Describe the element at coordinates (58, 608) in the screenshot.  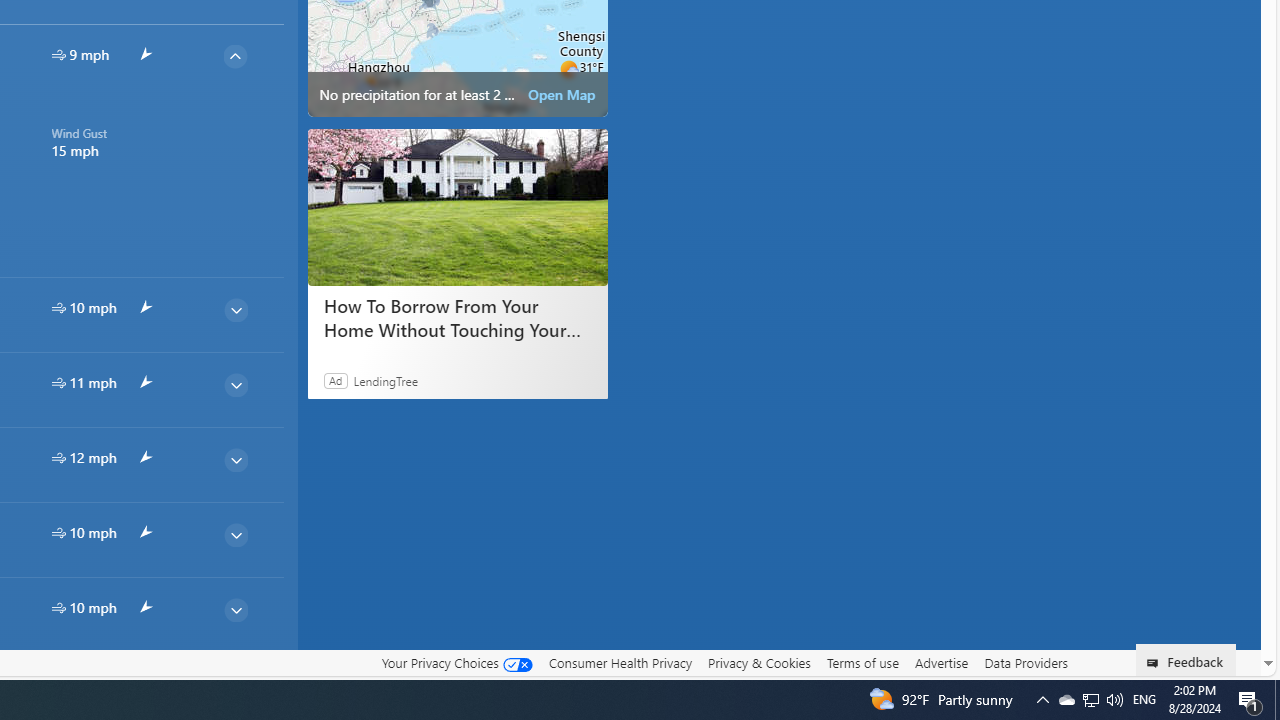
I see `hourlyTable/wind` at that location.